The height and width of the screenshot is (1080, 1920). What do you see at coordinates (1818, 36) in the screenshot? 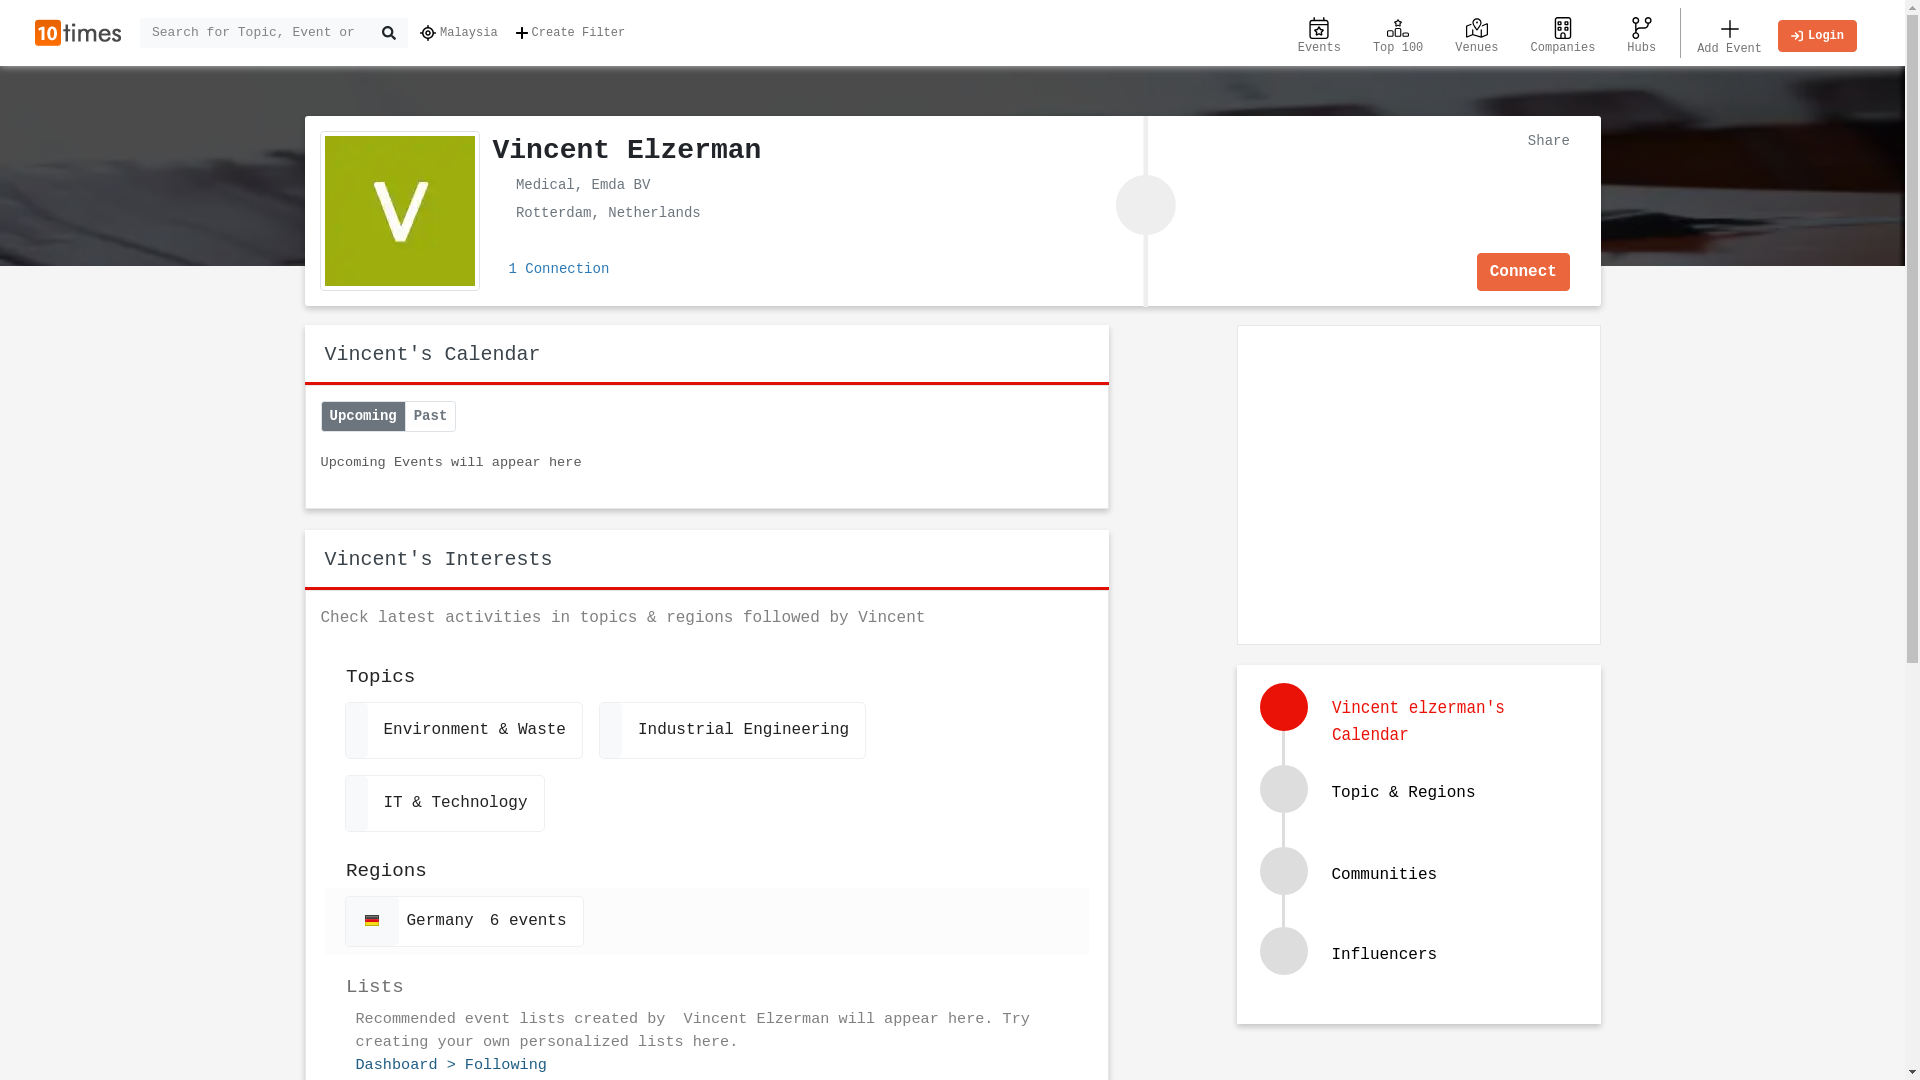
I see `Login` at bounding box center [1818, 36].